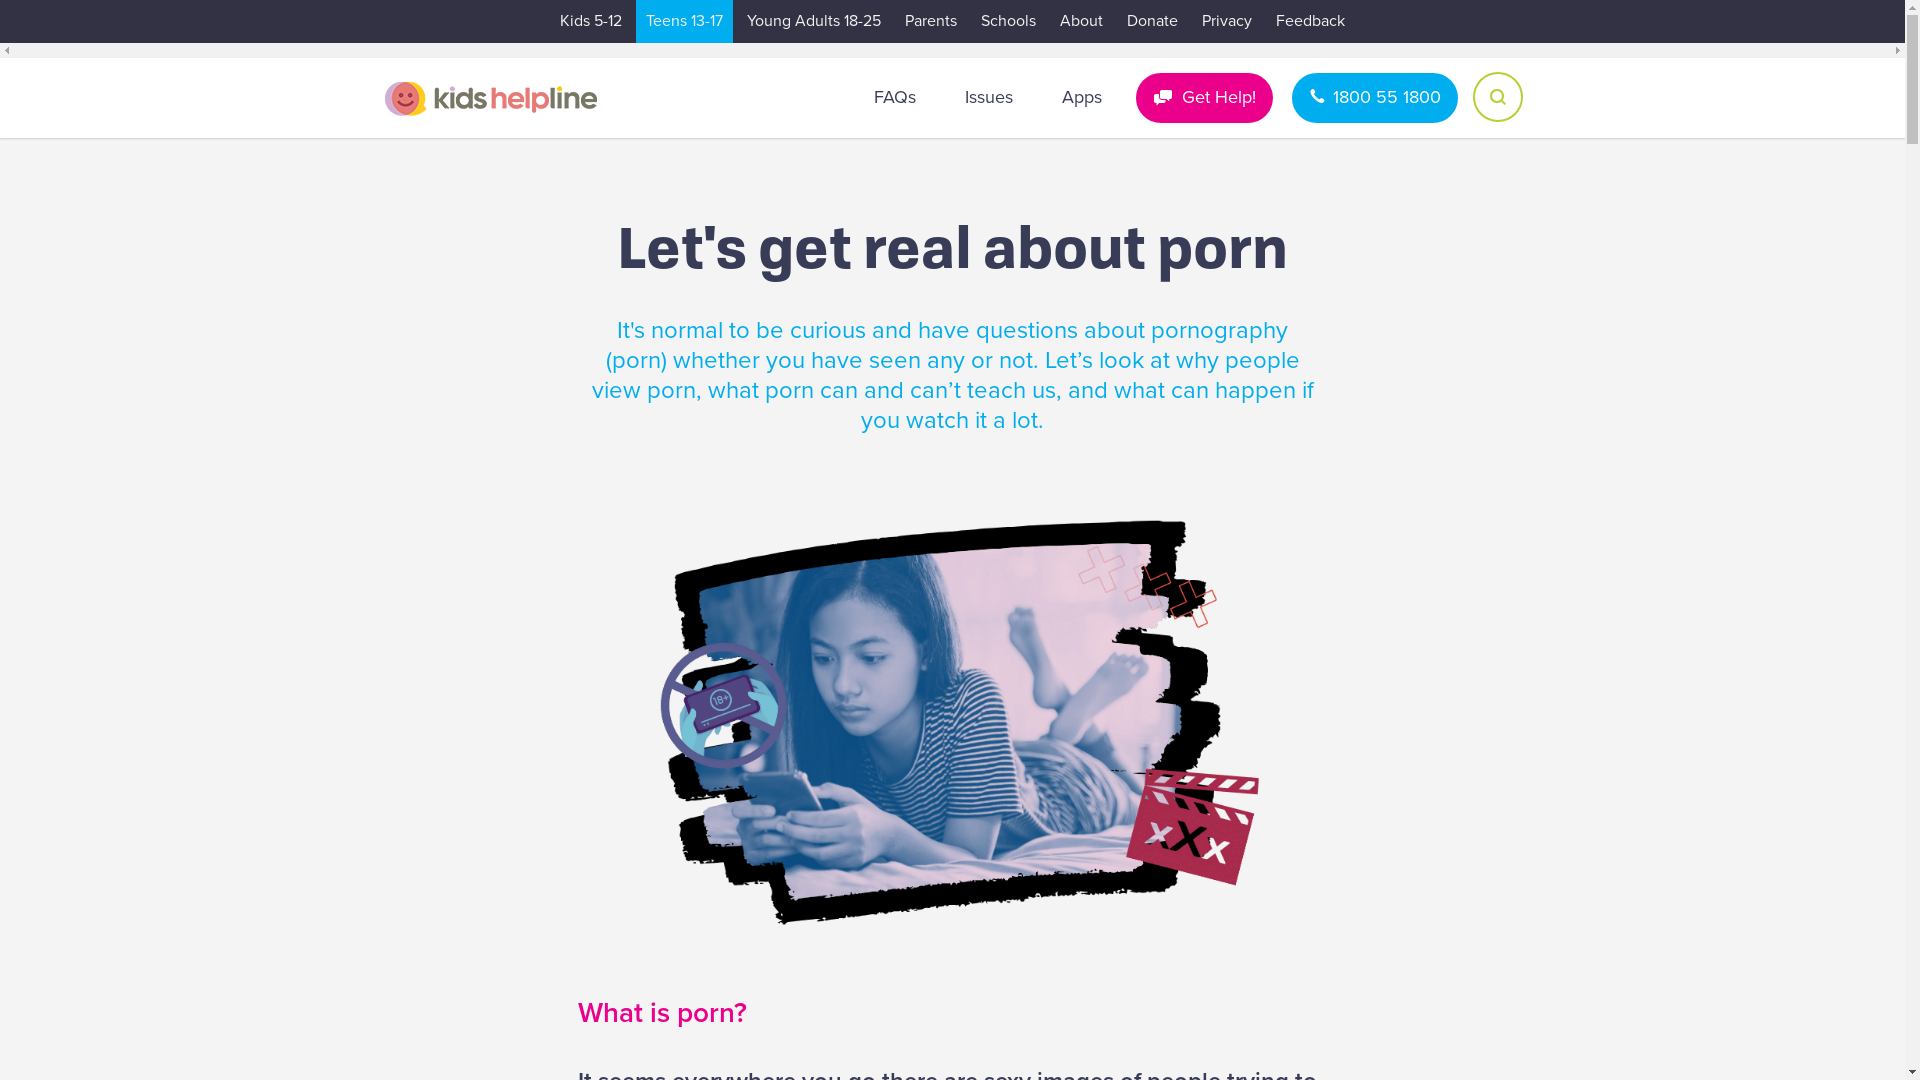 This screenshot has width=1920, height=1080. I want to click on Teens 13-17, so click(684, 22).